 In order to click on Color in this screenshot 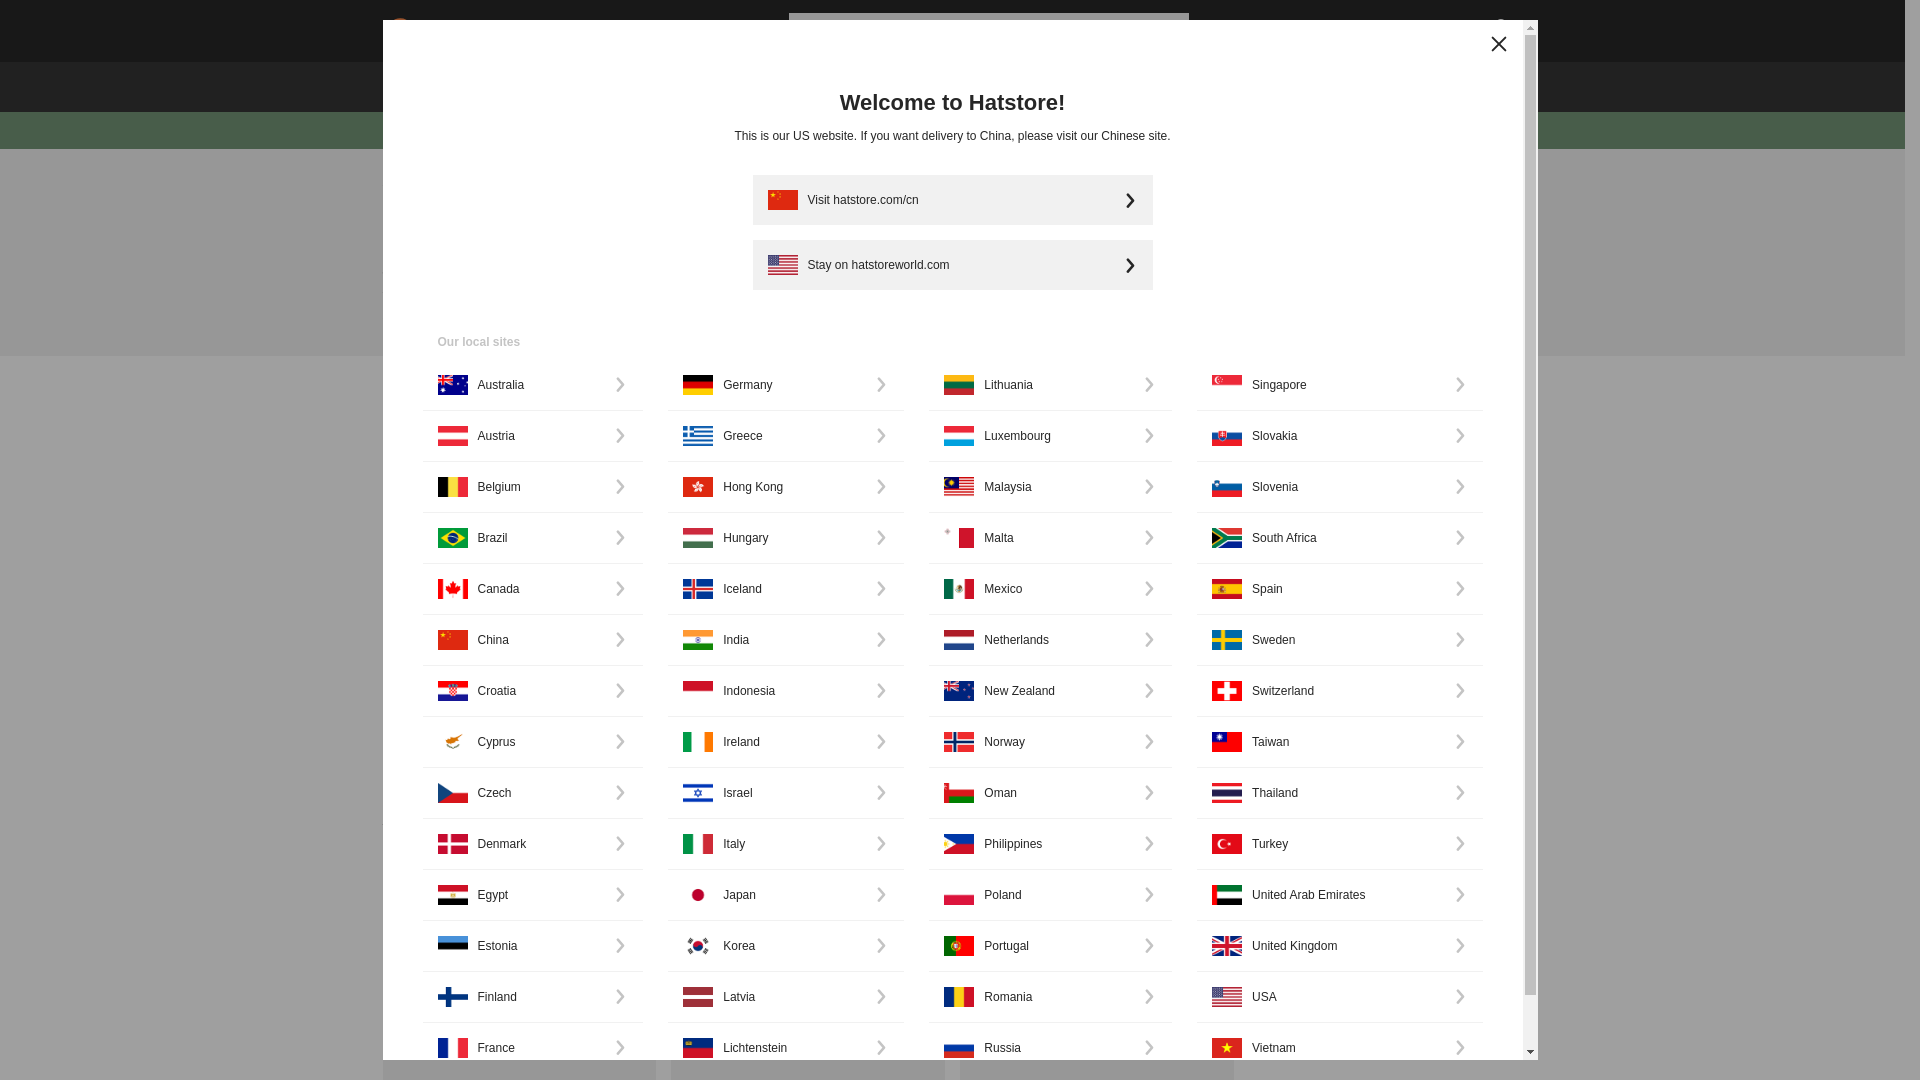, I will do `click(706, 418)`.